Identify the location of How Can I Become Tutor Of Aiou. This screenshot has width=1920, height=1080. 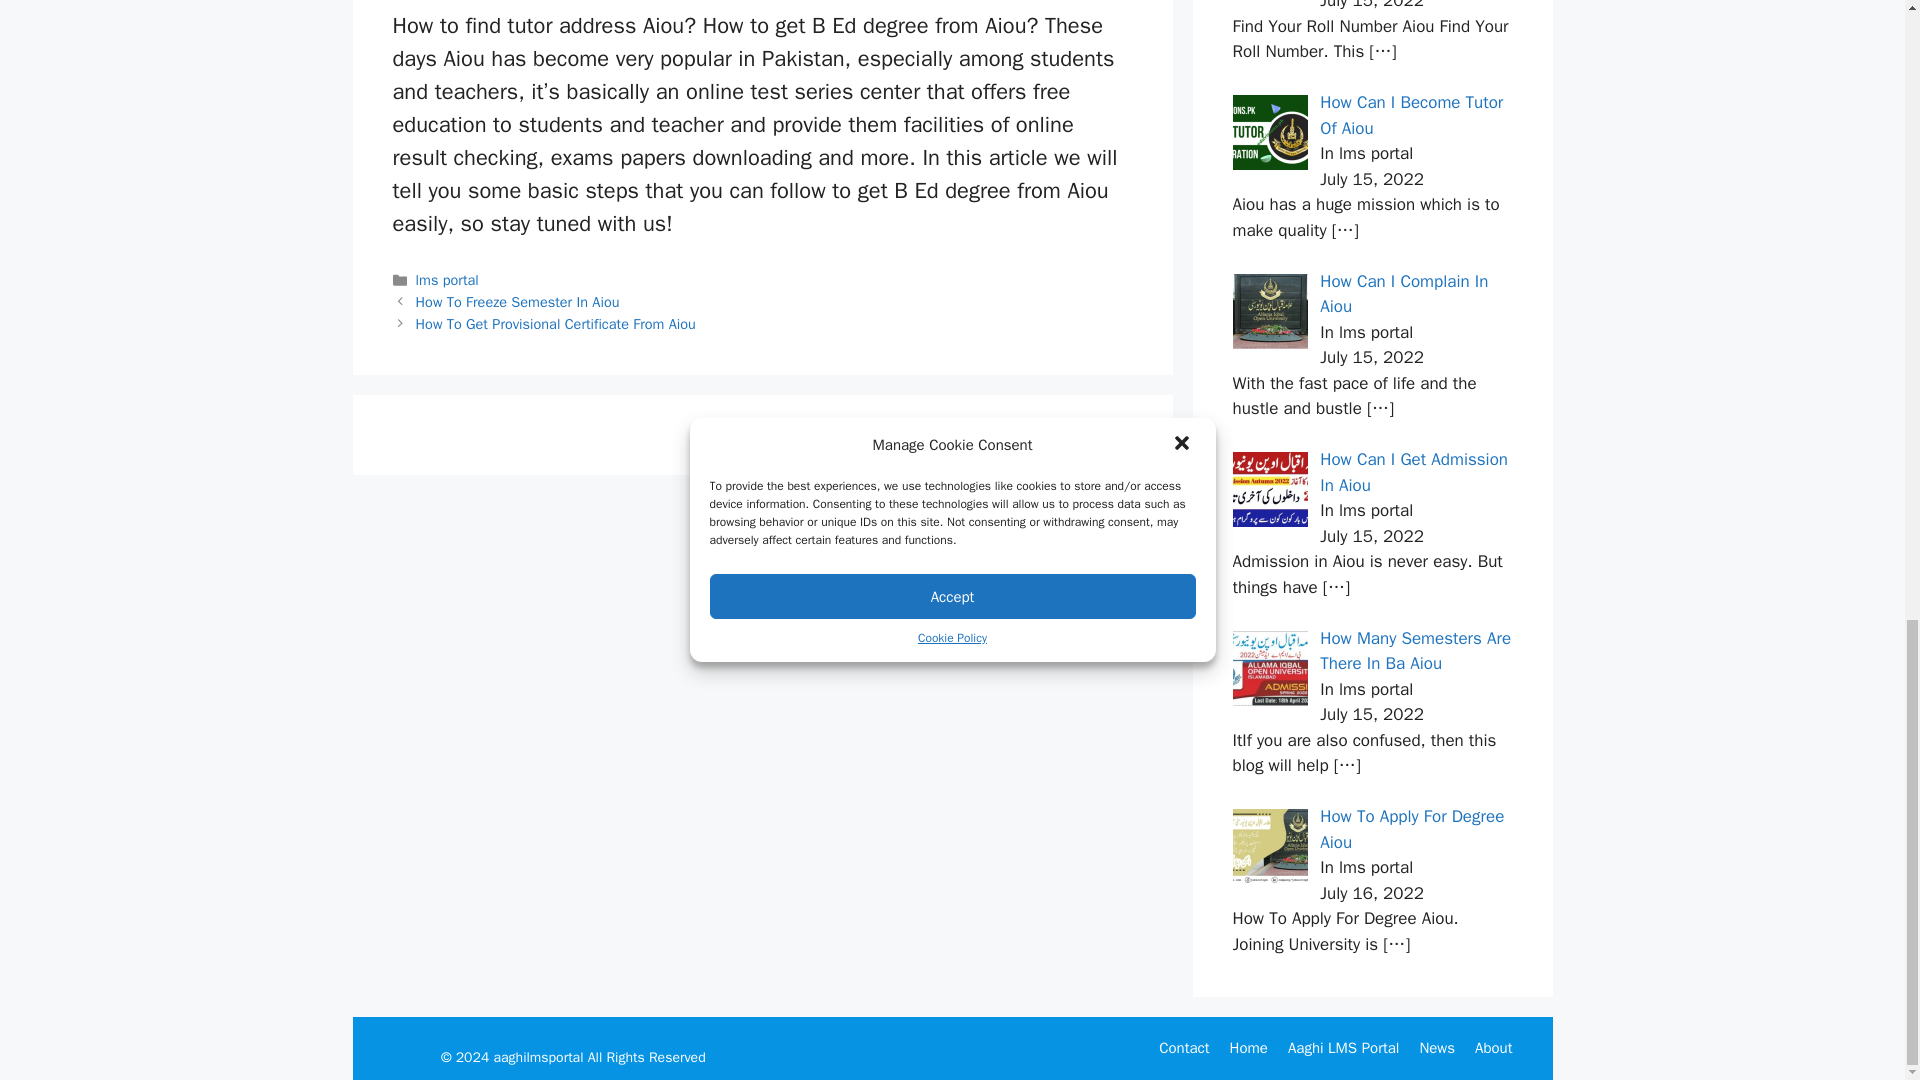
(1412, 115).